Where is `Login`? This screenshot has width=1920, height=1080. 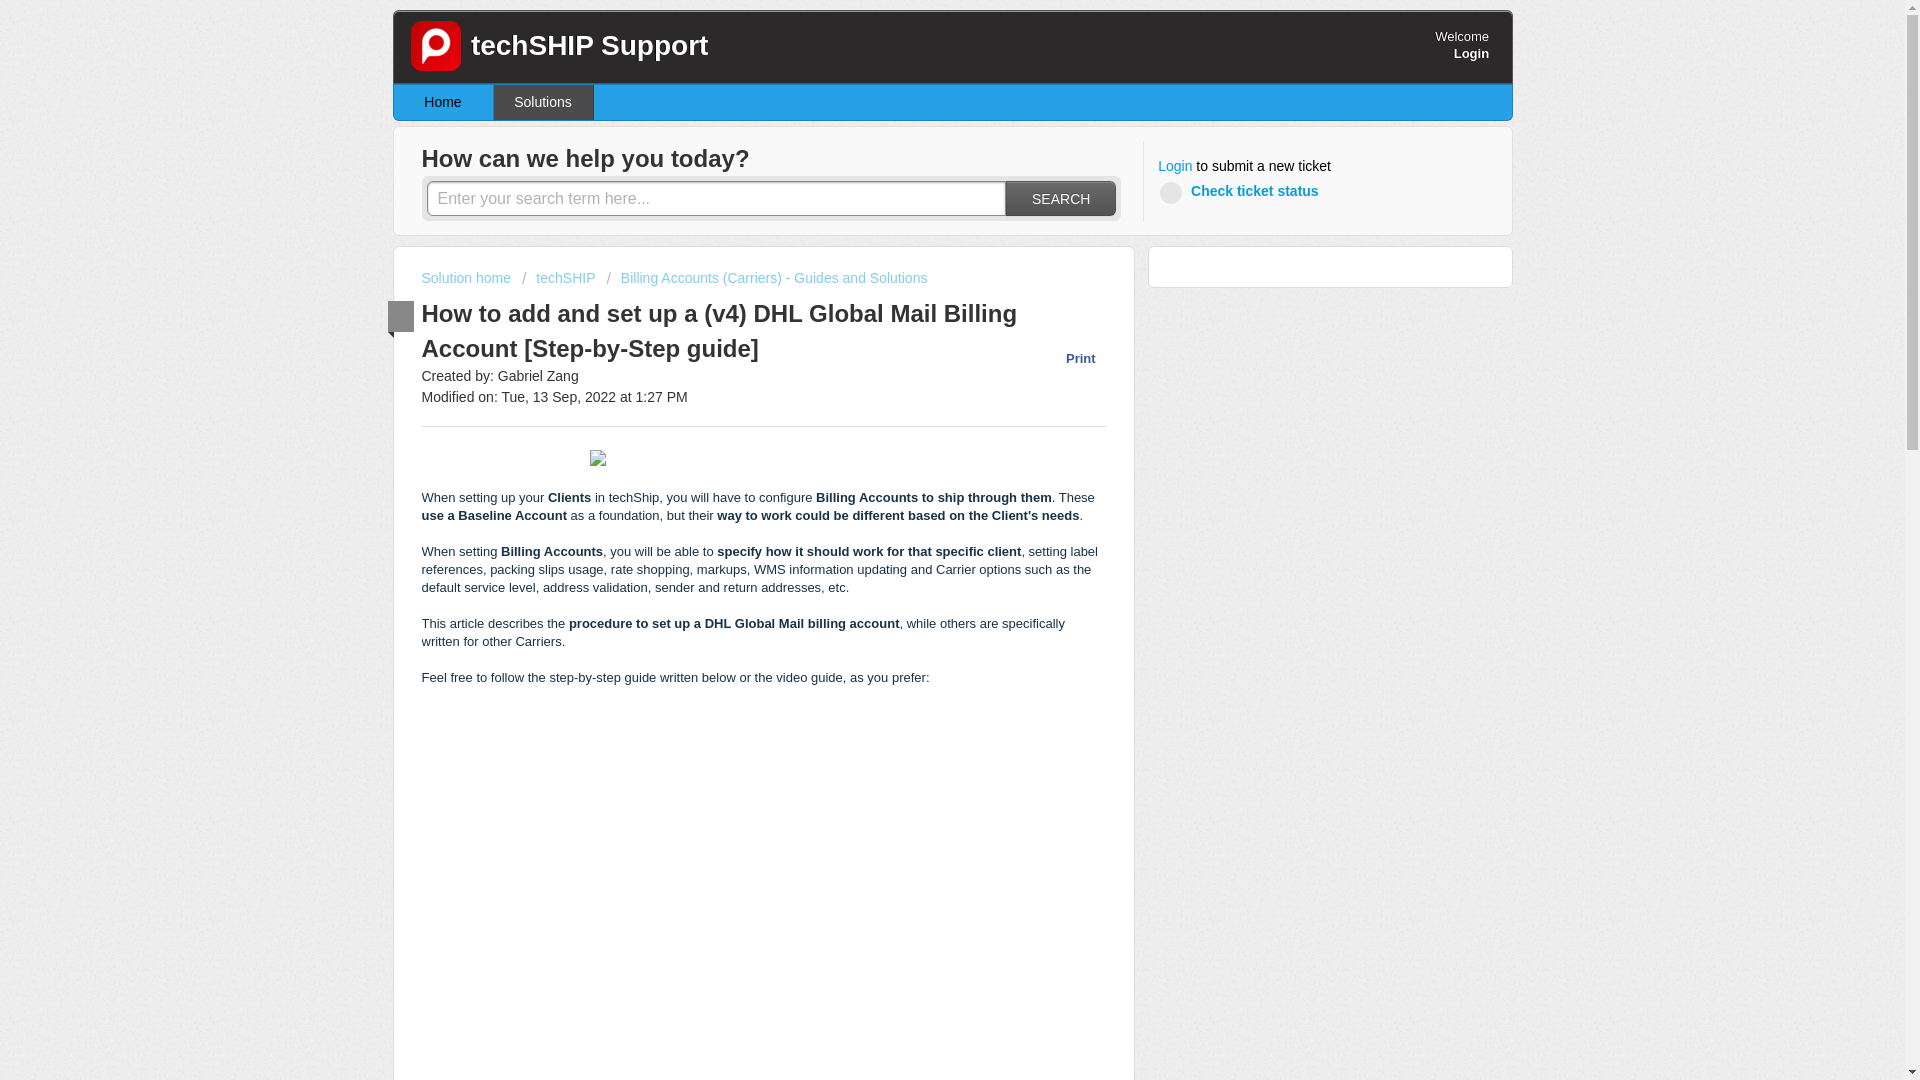 Login is located at coordinates (1174, 166).